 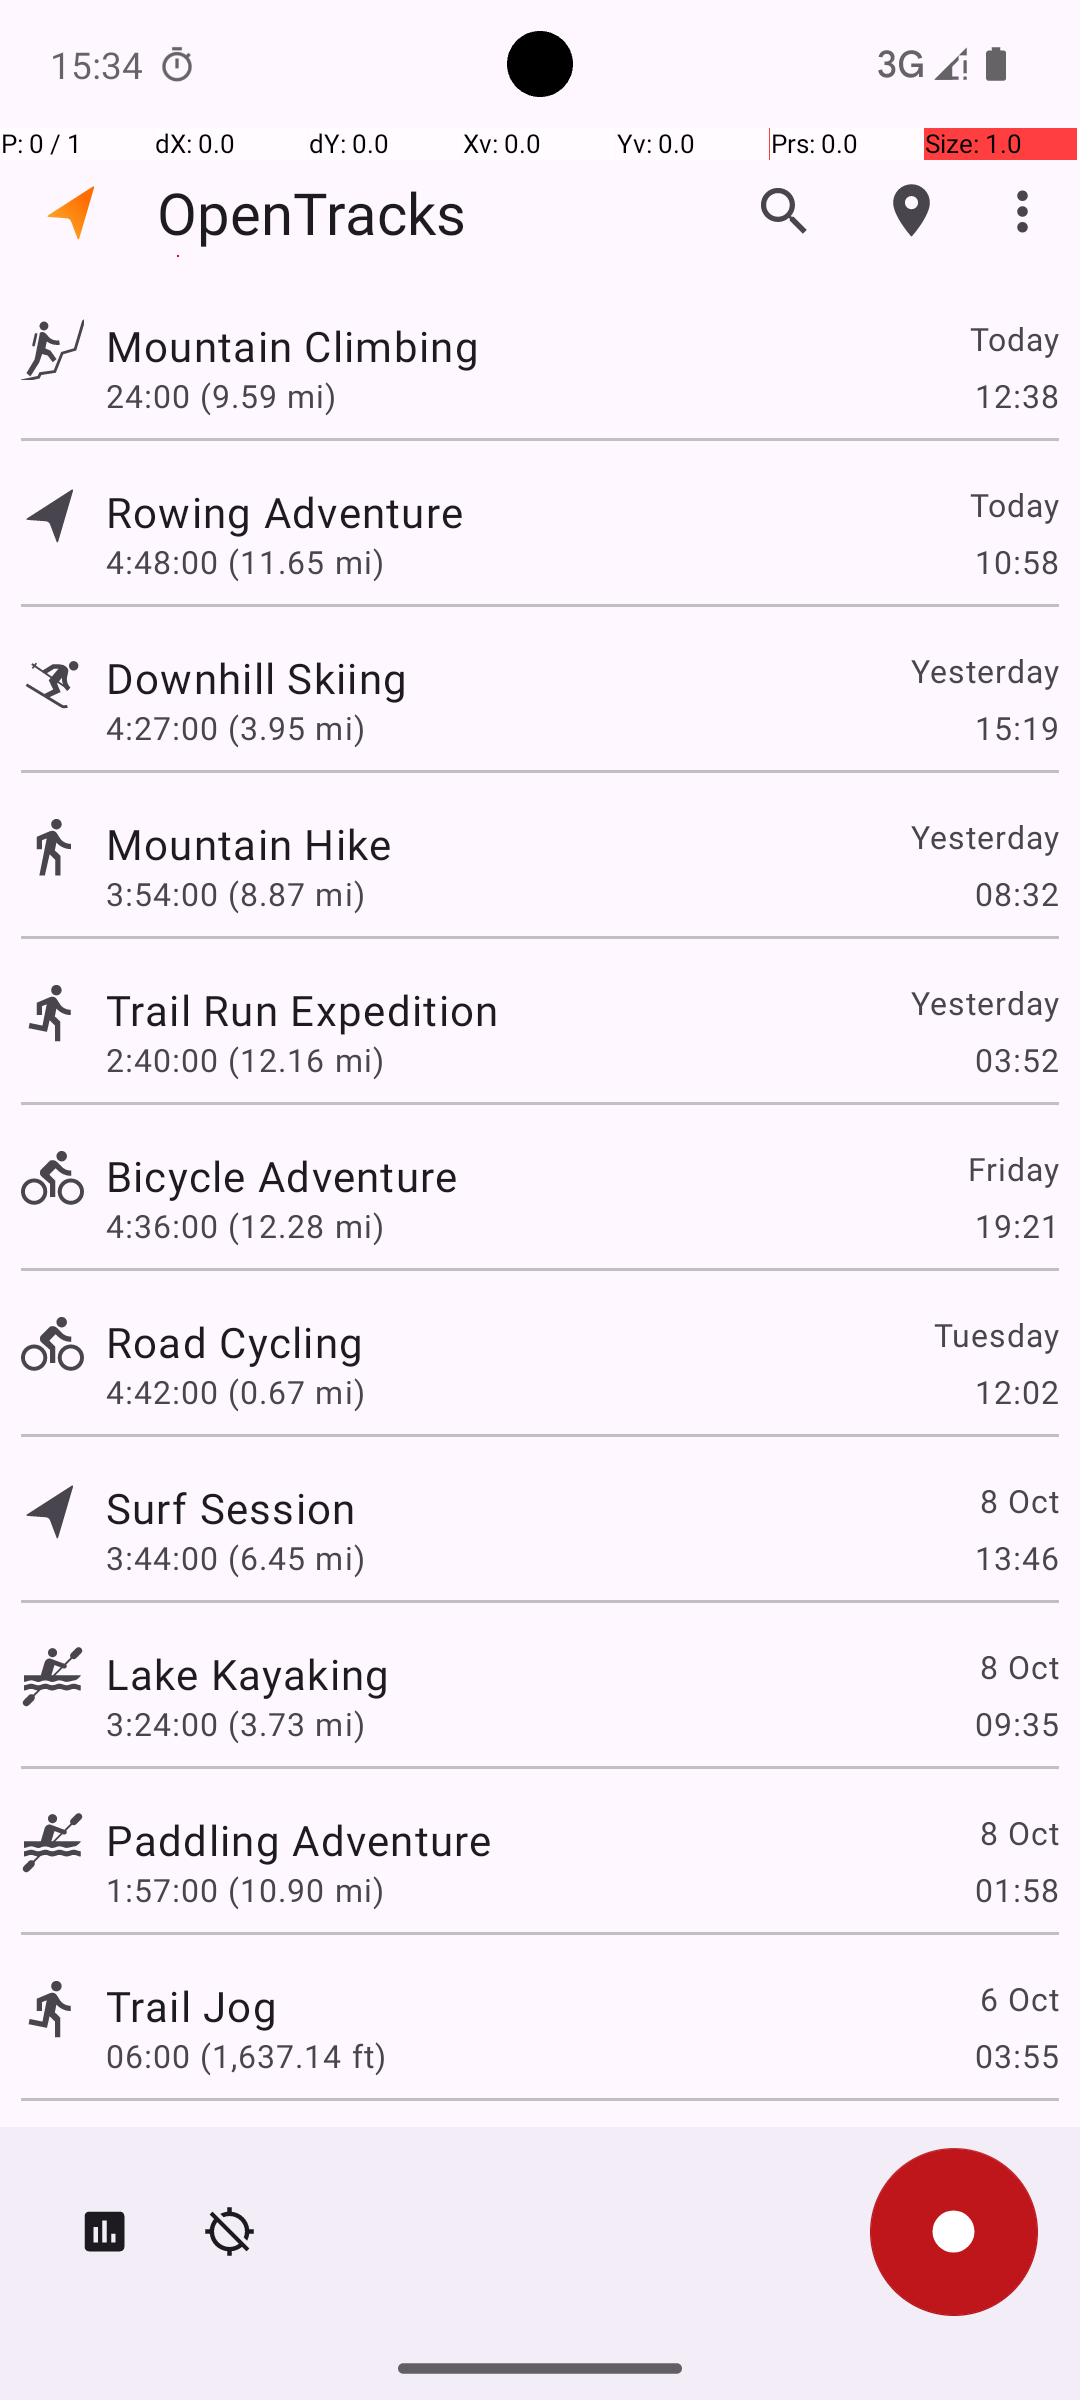 What do you see at coordinates (192, 2006) in the screenshot?
I see `Trail Jog` at bounding box center [192, 2006].